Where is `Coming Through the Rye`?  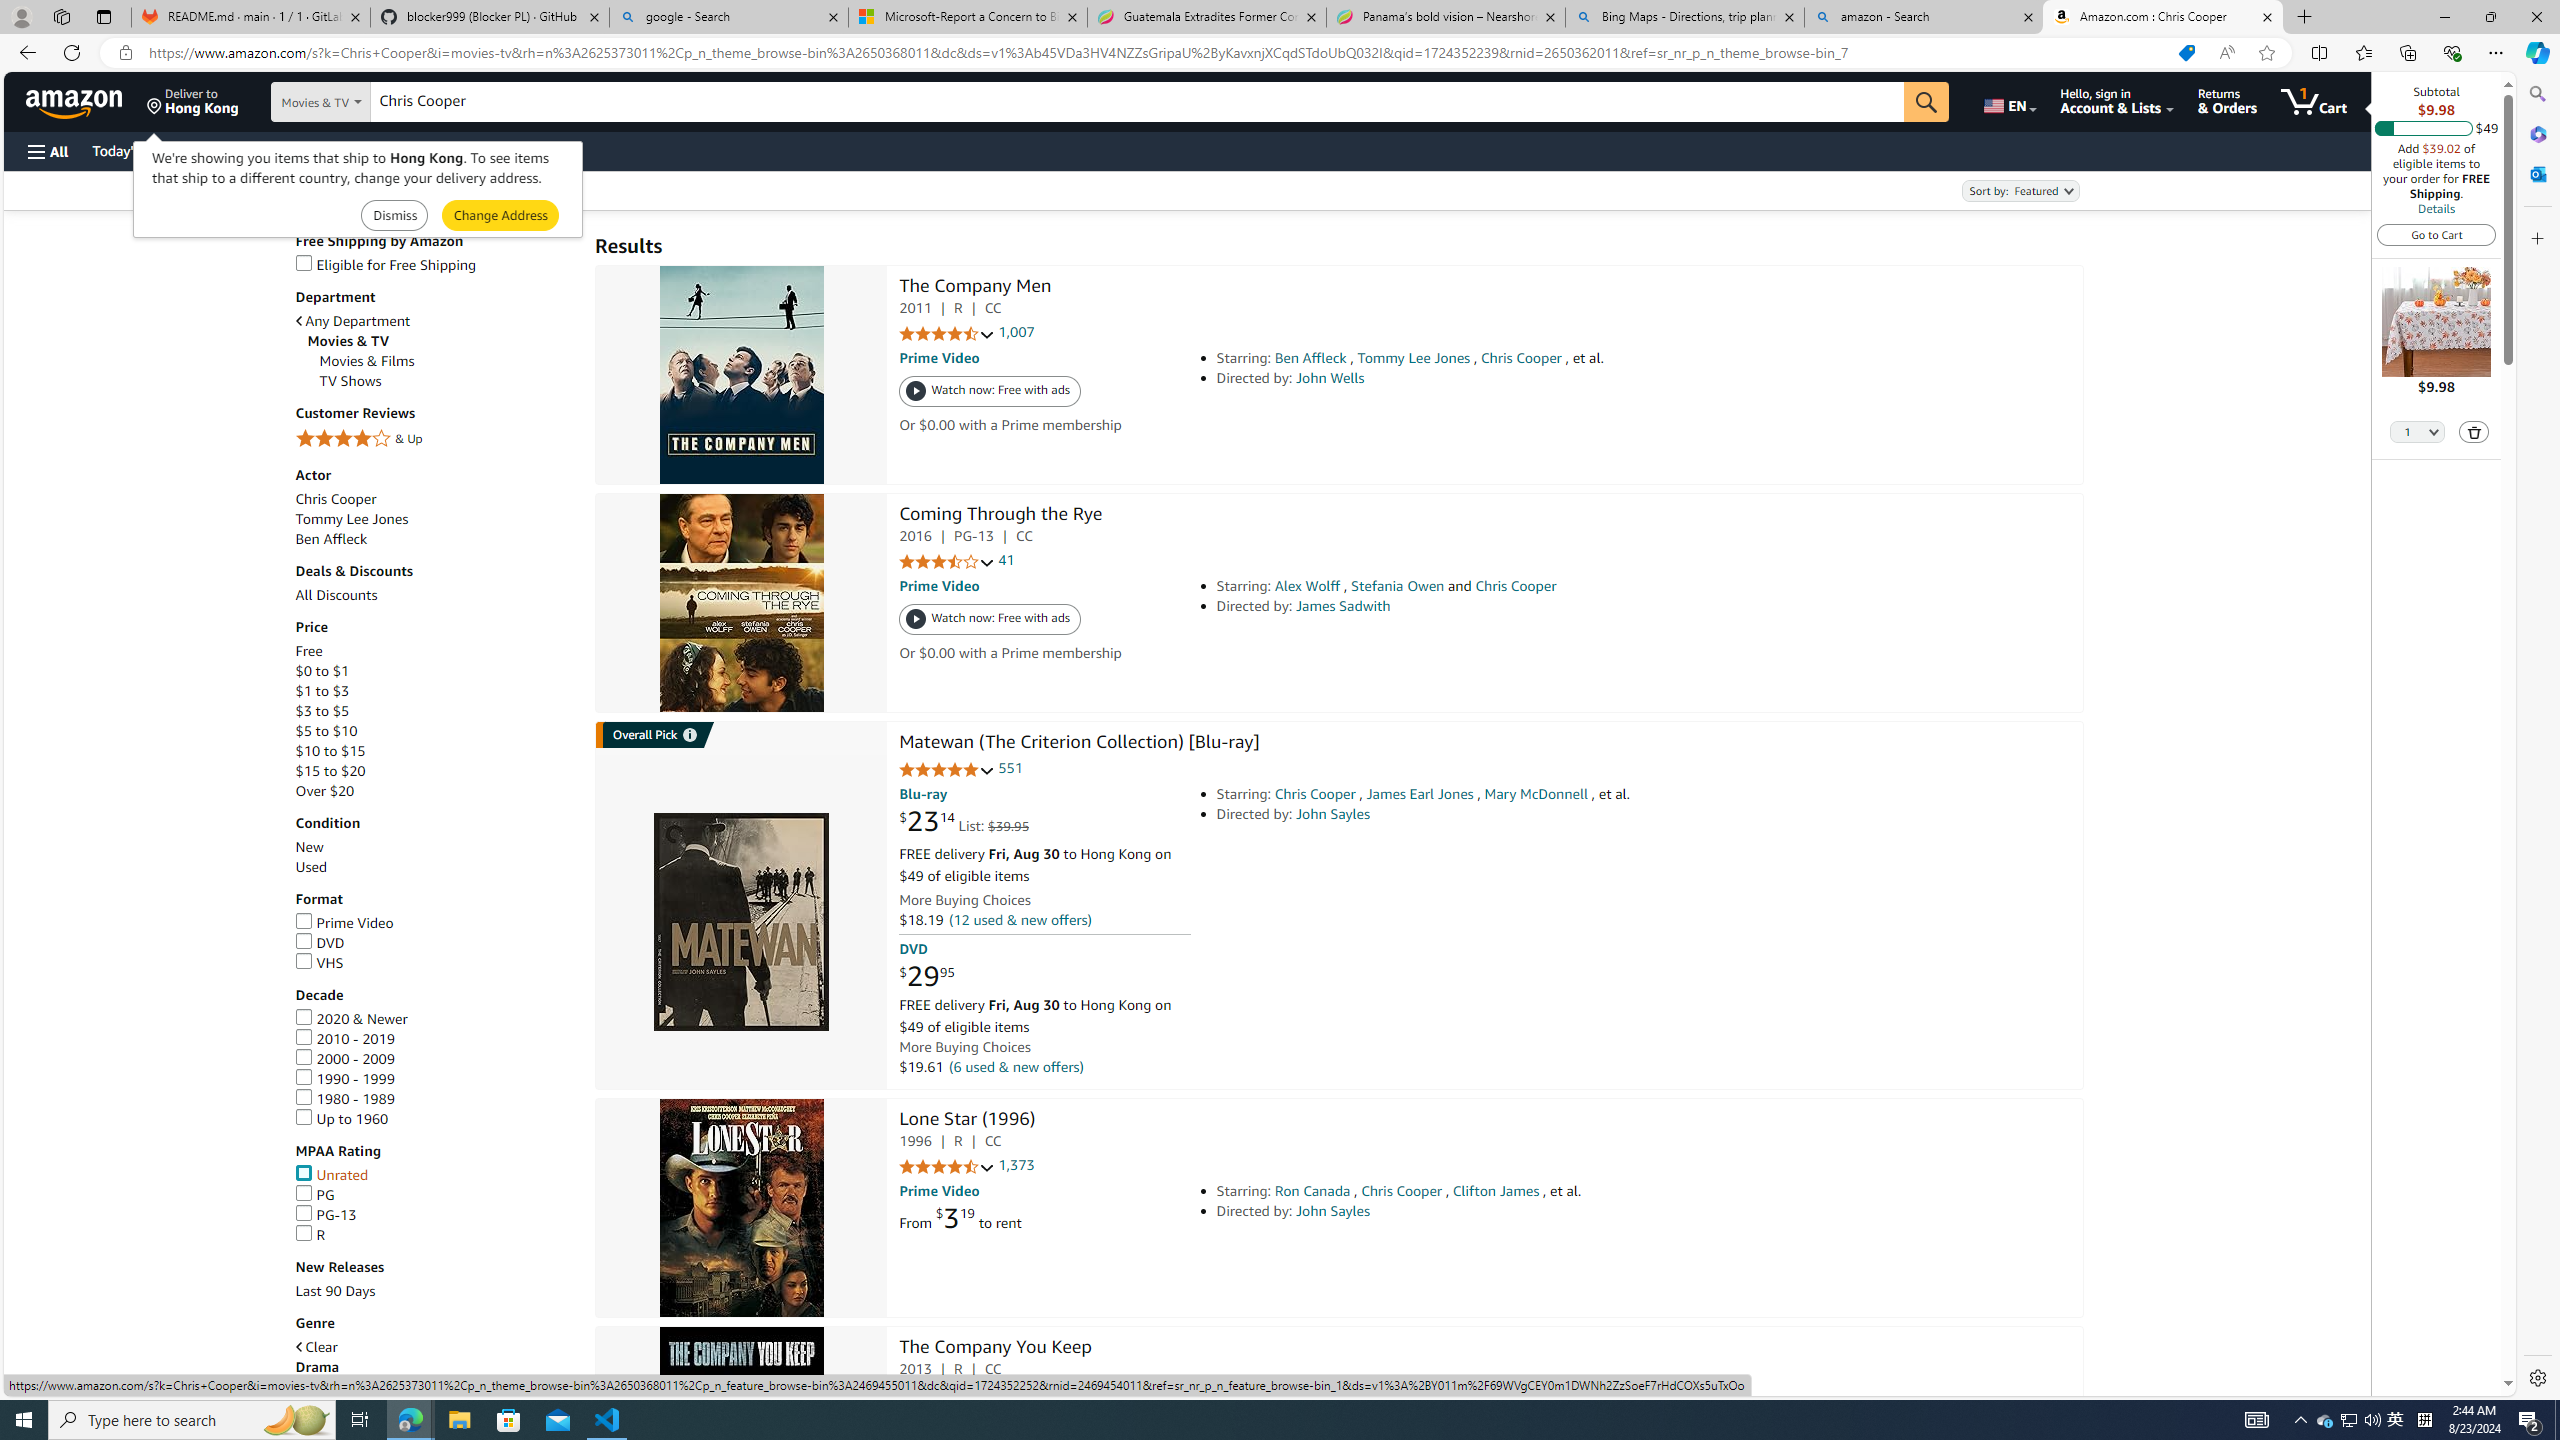
Coming Through the Rye is located at coordinates (1000, 516).